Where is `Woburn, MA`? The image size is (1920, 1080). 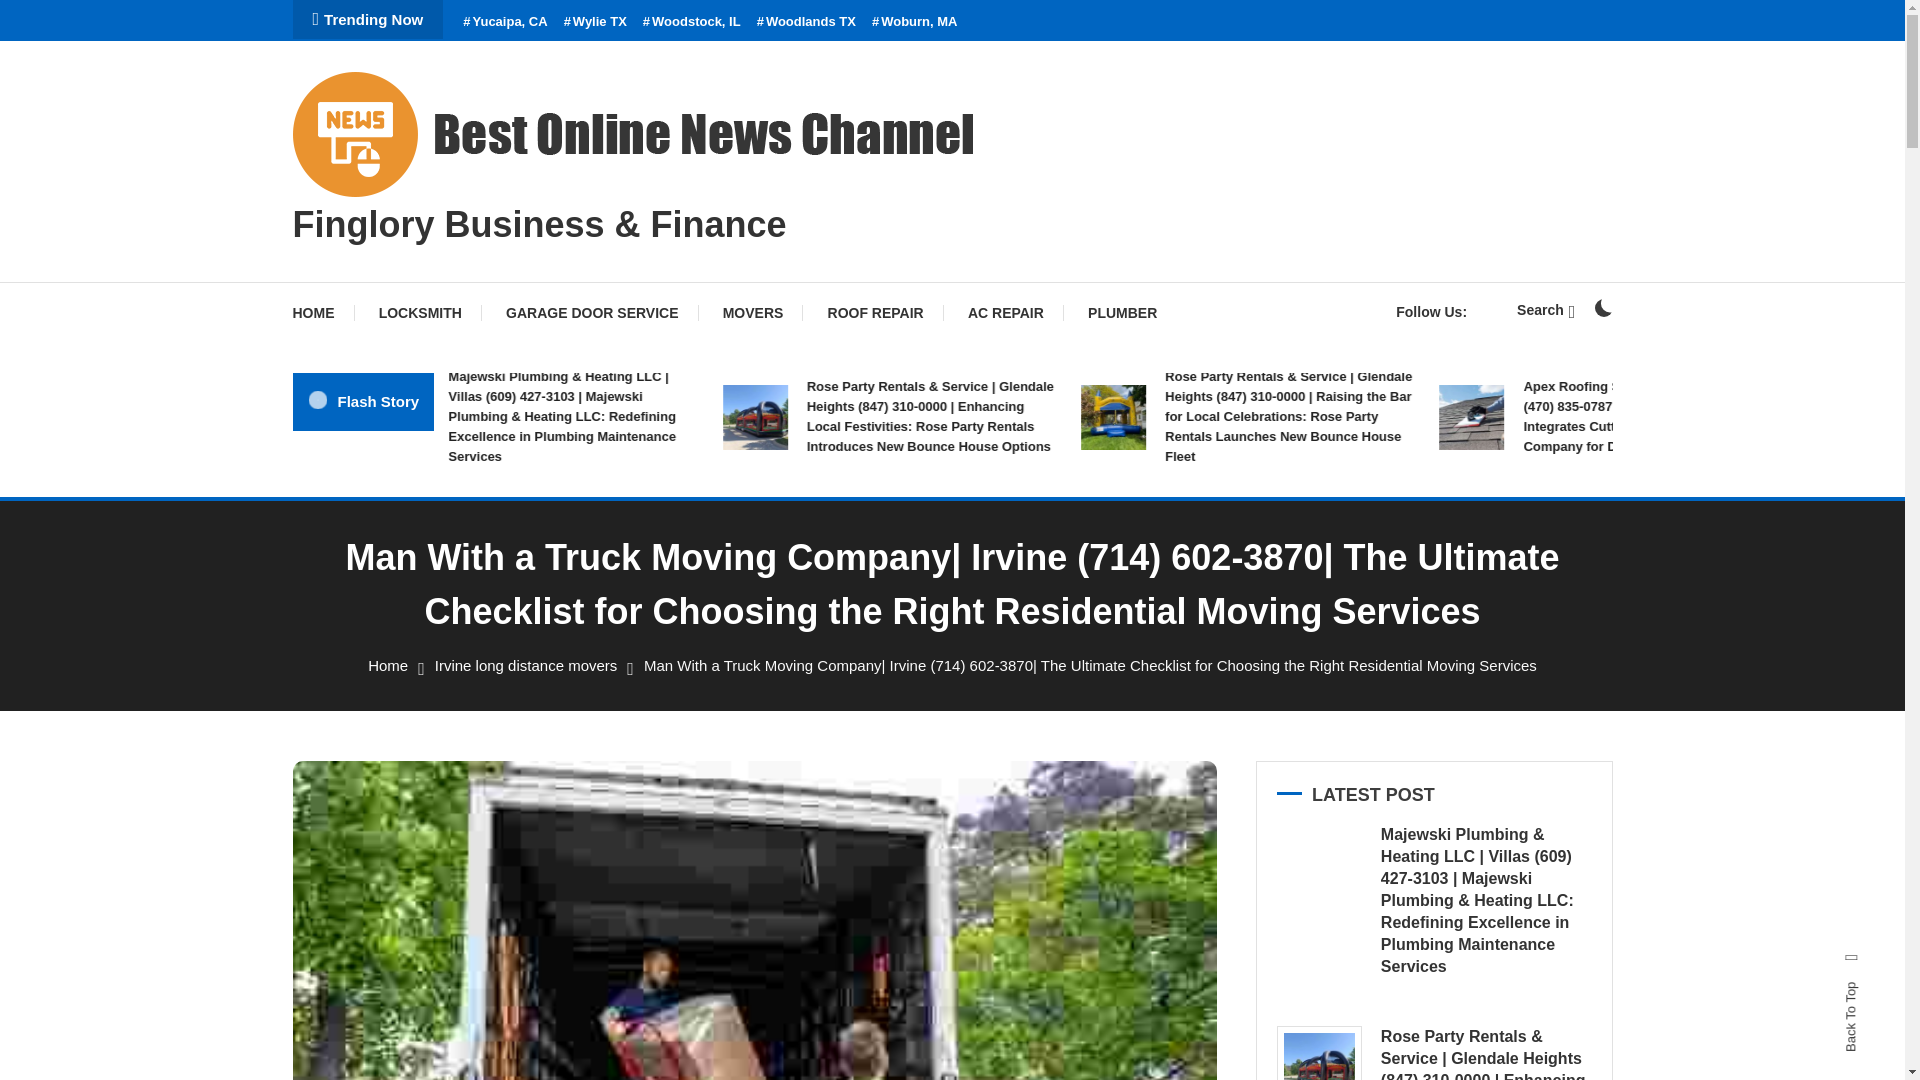 Woburn, MA is located at coordinates (914, 22).